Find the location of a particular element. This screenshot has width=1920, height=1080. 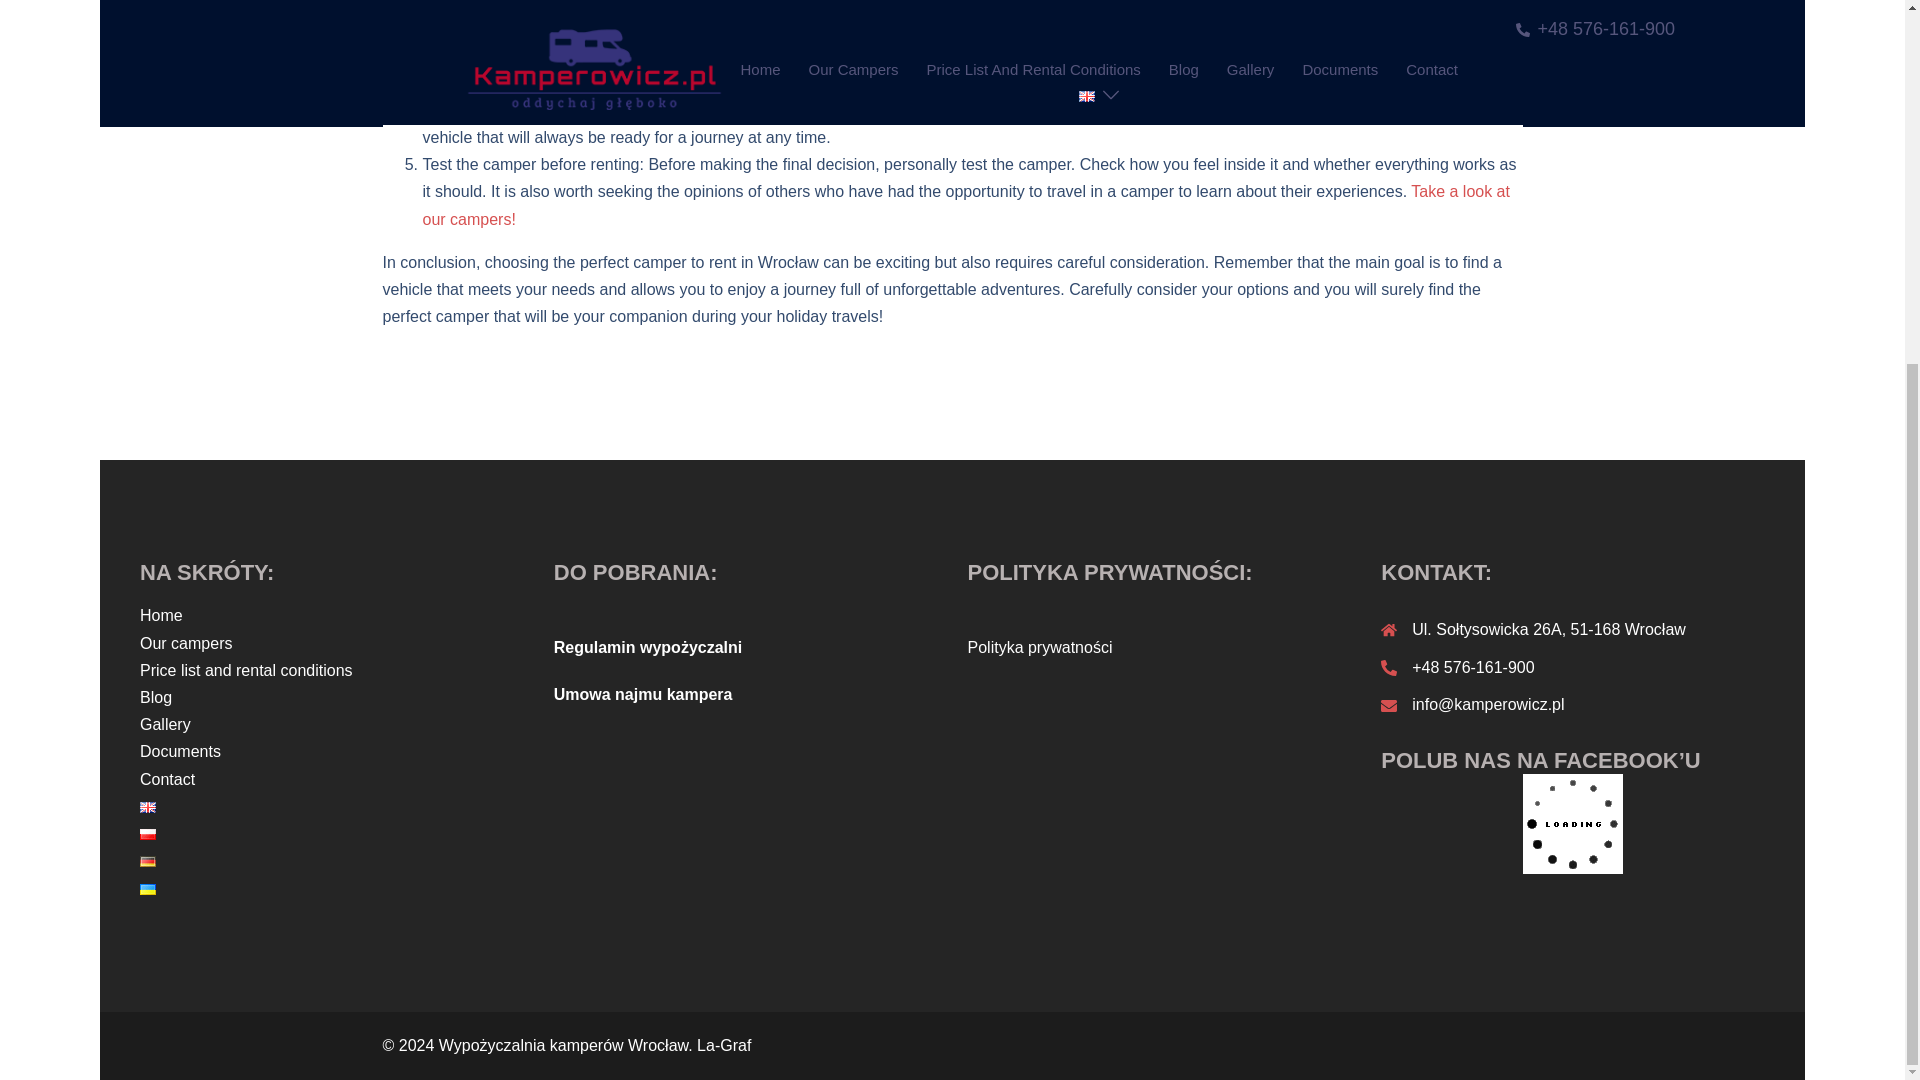

Documents is located at coordinates (180, 752).